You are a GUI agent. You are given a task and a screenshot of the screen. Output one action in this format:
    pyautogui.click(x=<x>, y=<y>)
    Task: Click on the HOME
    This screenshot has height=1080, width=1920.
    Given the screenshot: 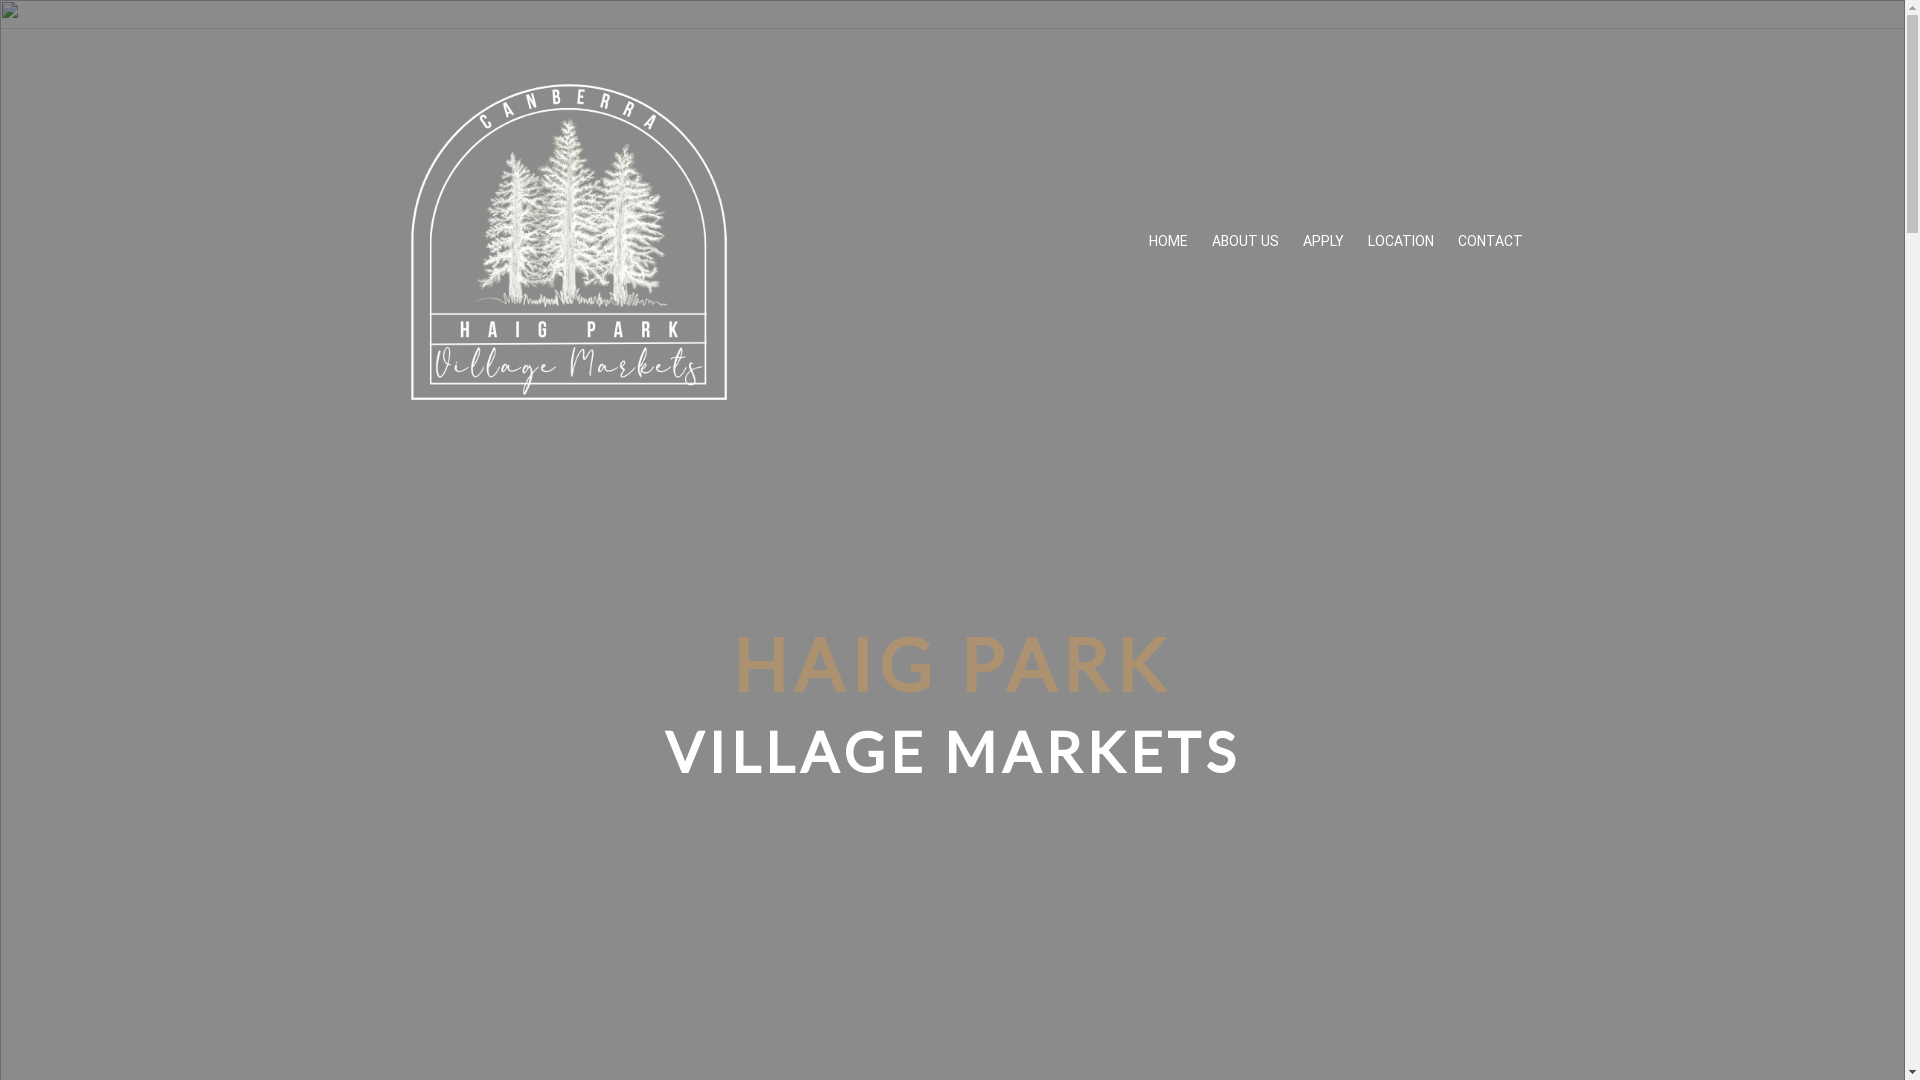 What is the action you would take?
    pyautogui.click(x=1168, y=242)
    